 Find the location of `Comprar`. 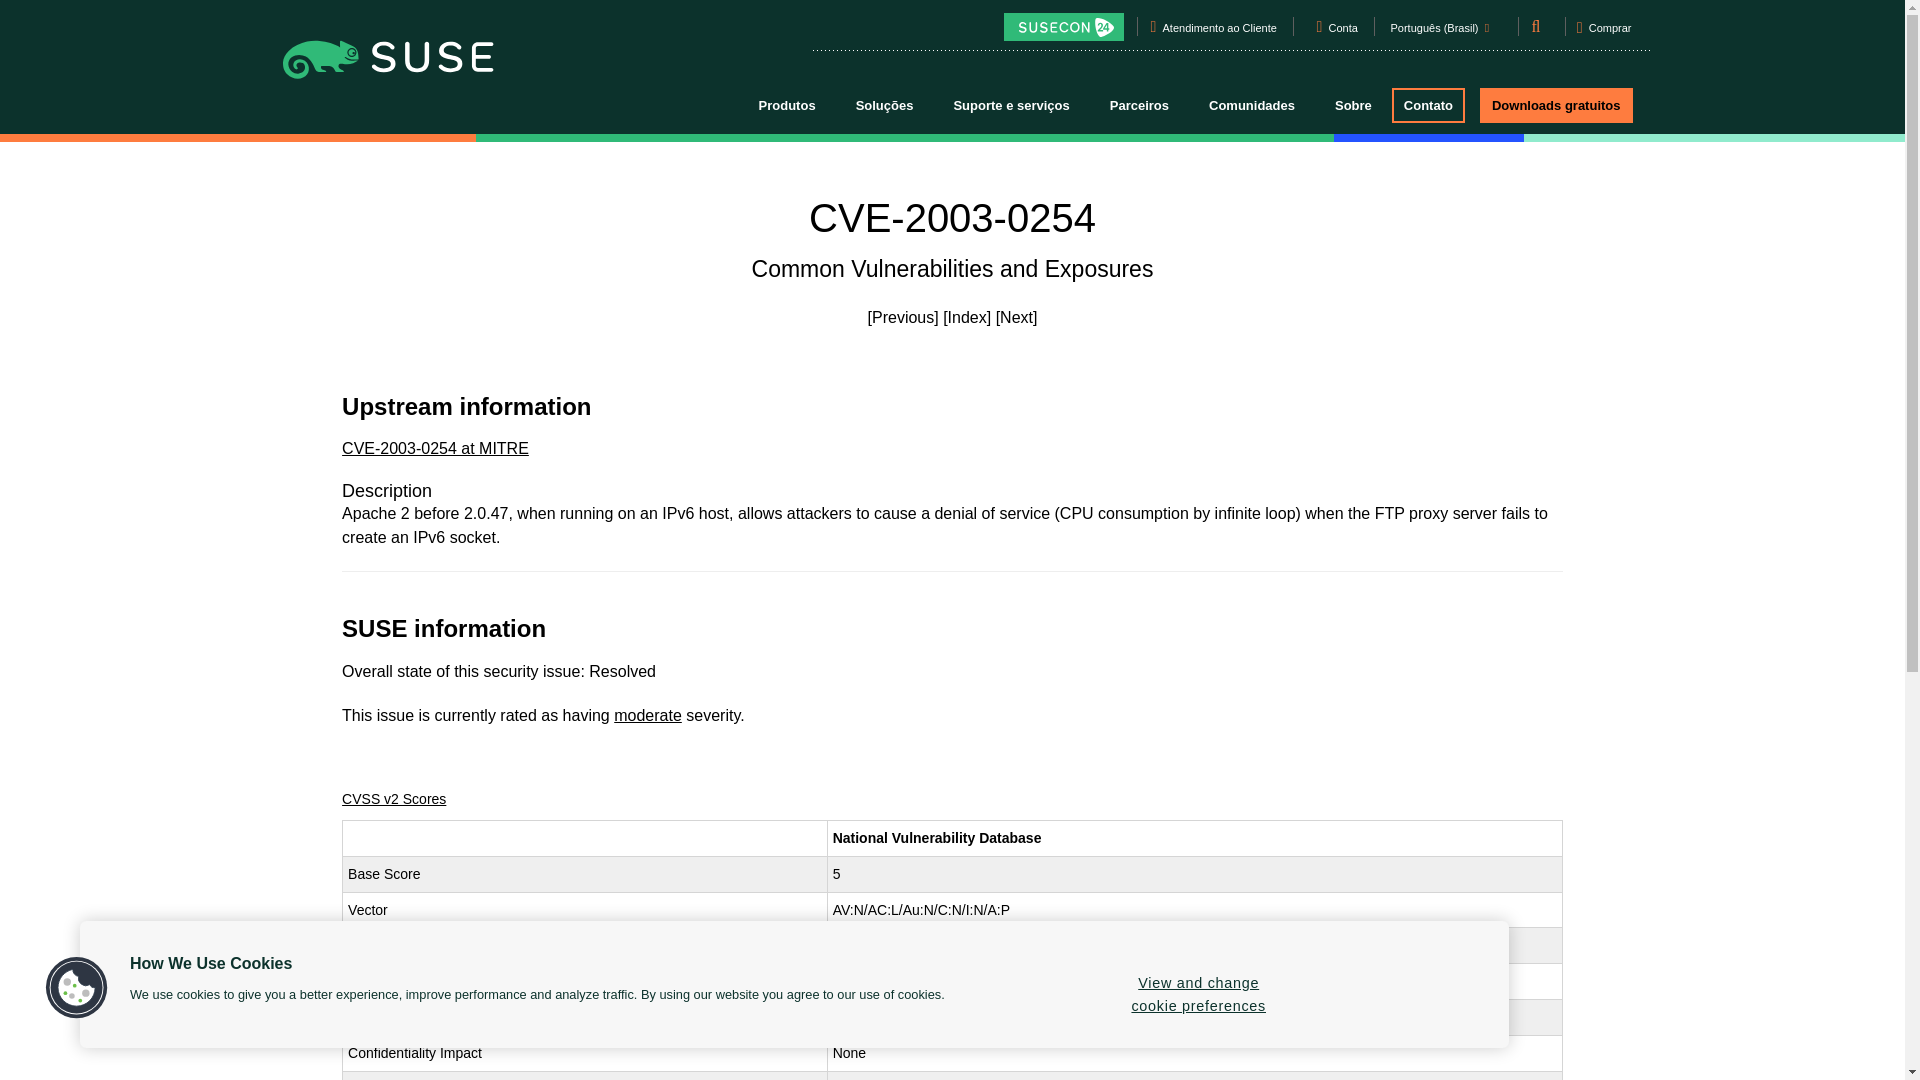

Comprar is located at coordinates (1604, 34).